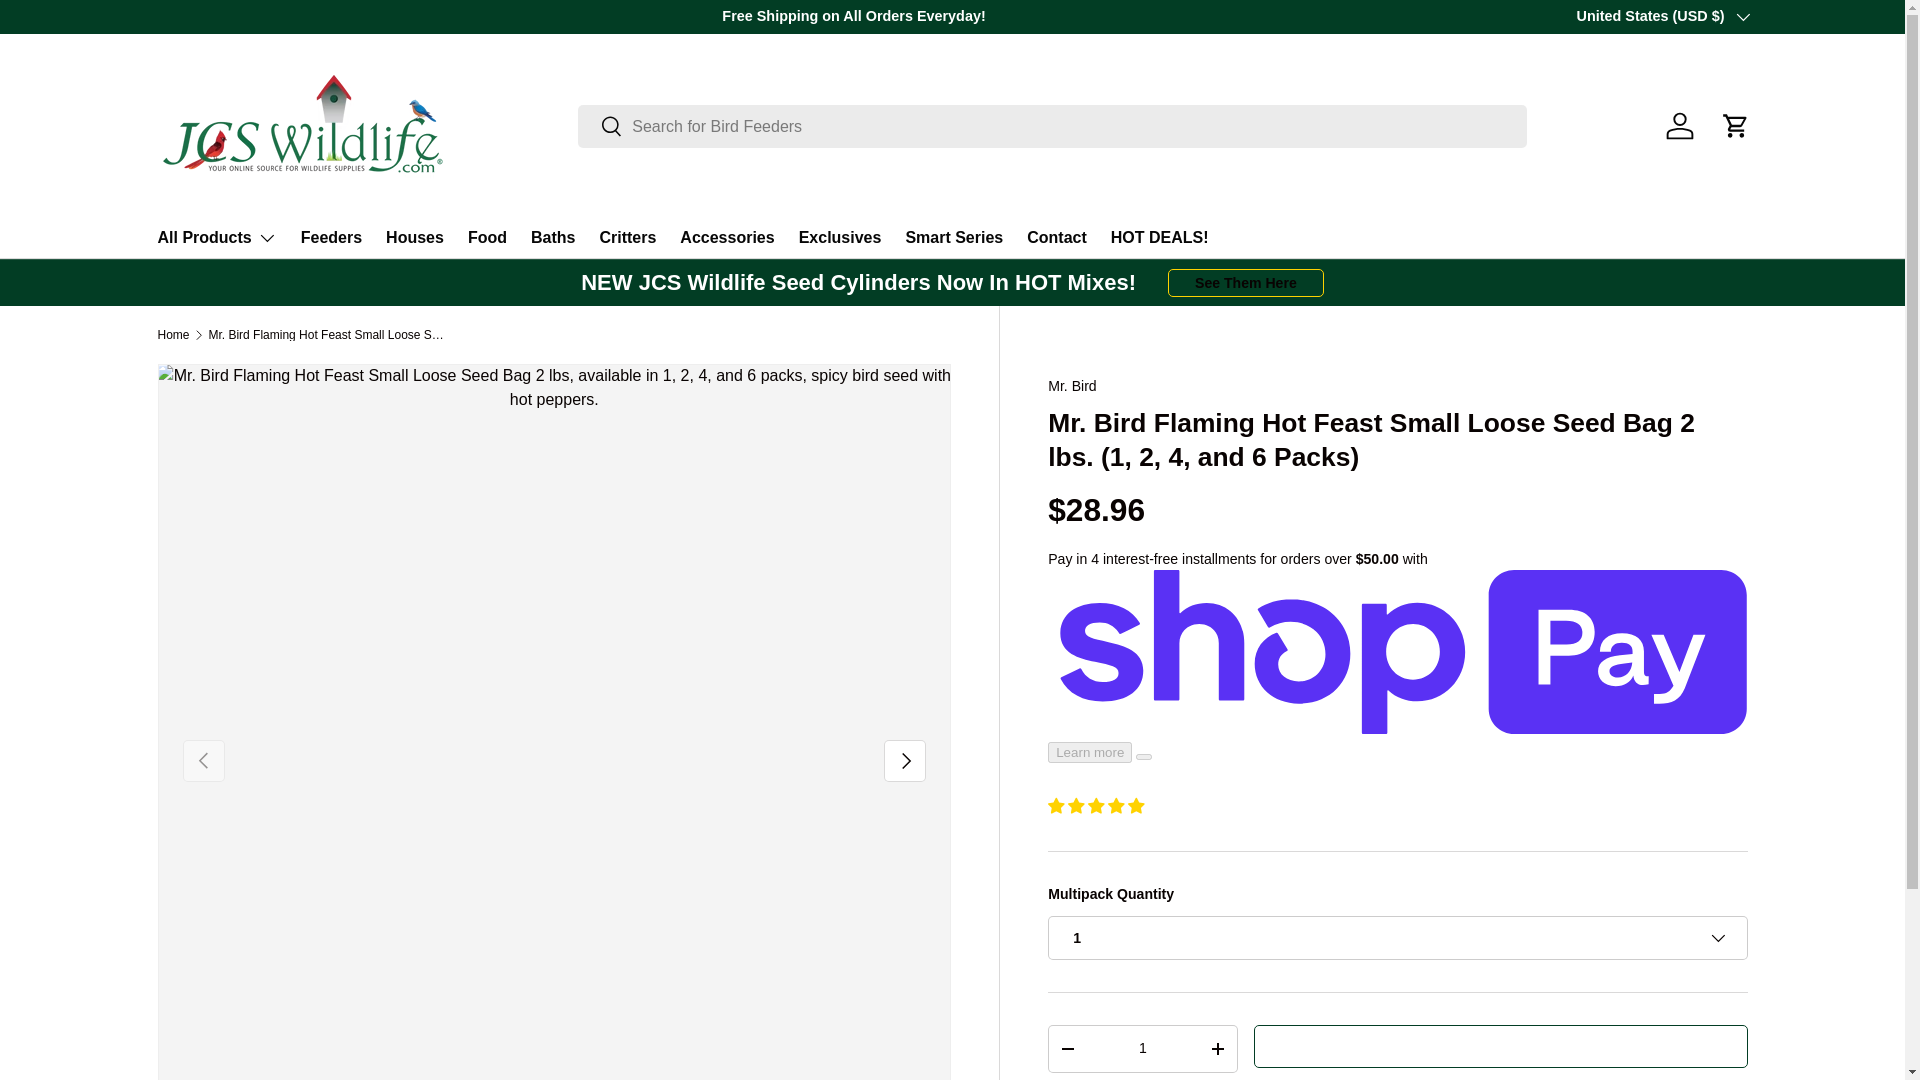 The image size is (1920, 1080). What do you see at coordinates (840, 238) in the screenshot?
I see `Exclusives` at bounding box center [840, 238].